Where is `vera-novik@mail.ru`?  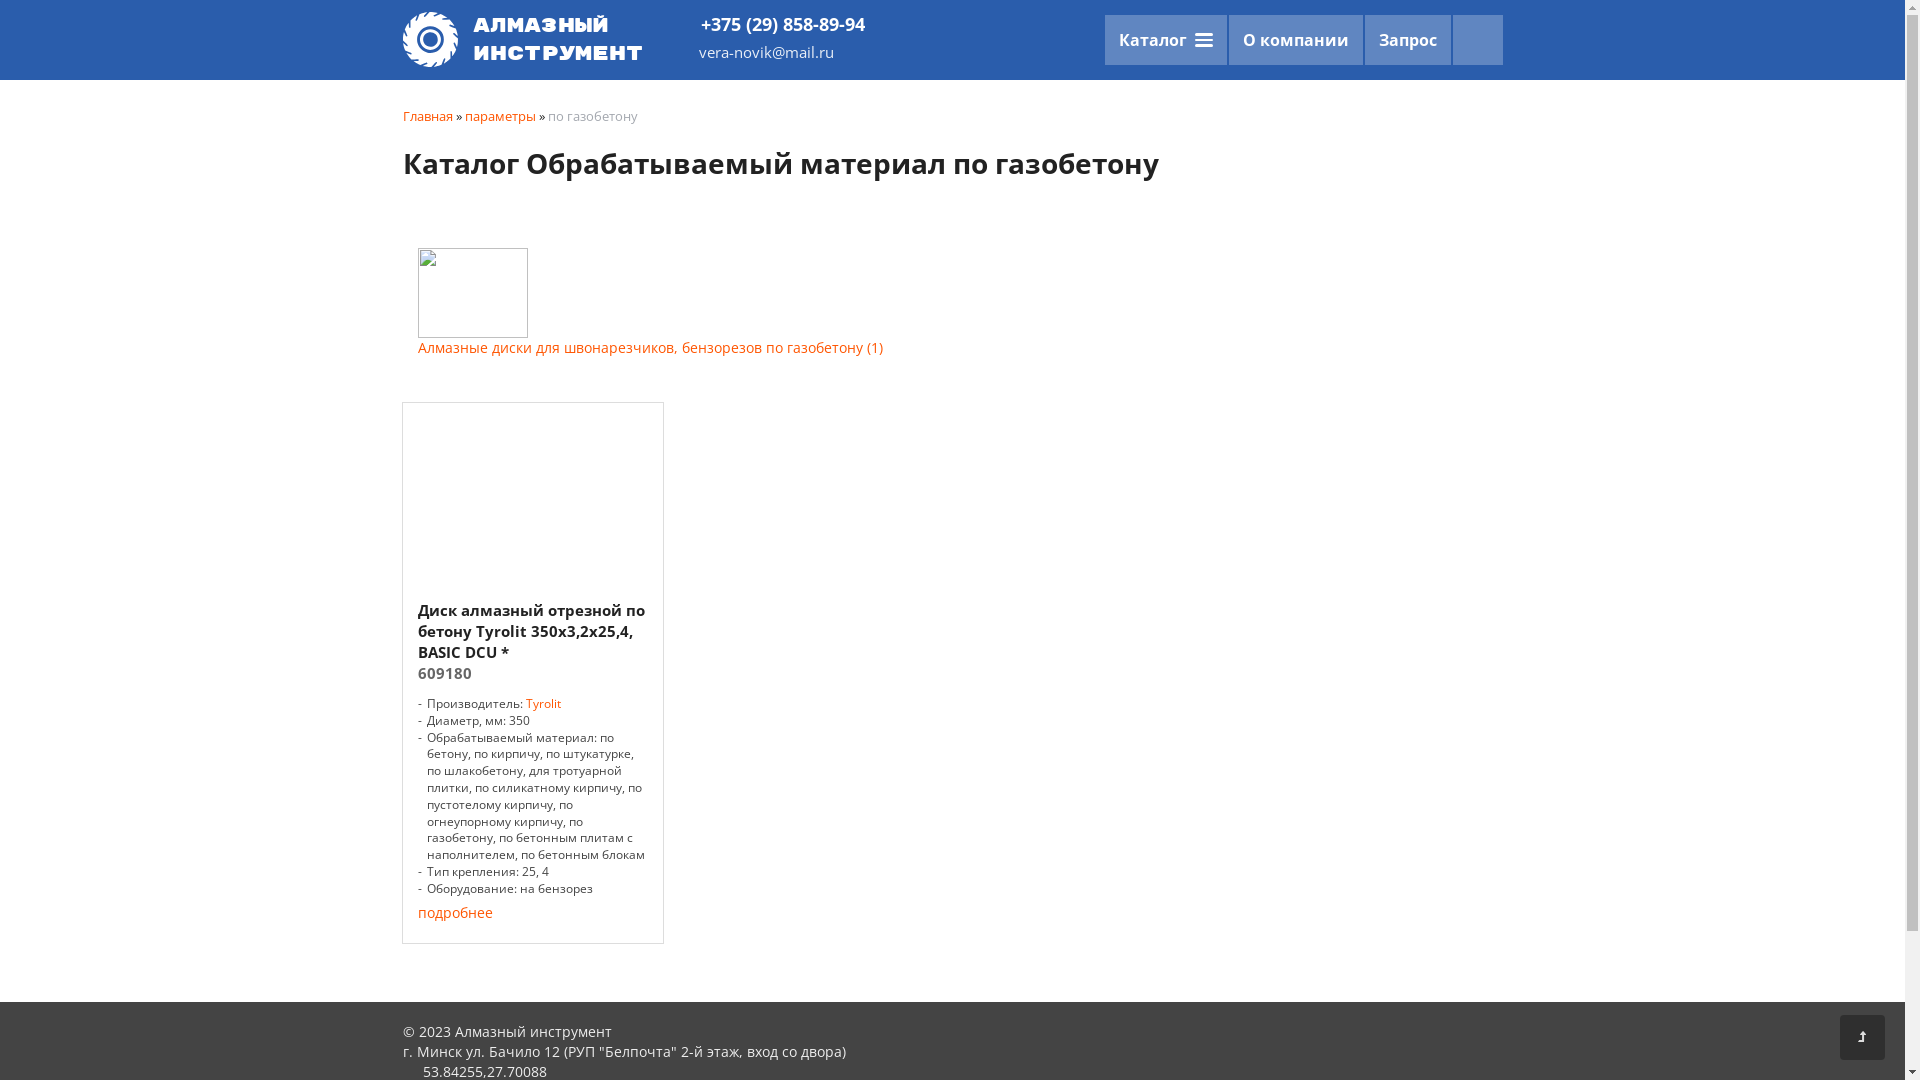 vera-novik@mail.ru is located at coordinates (772, 52).